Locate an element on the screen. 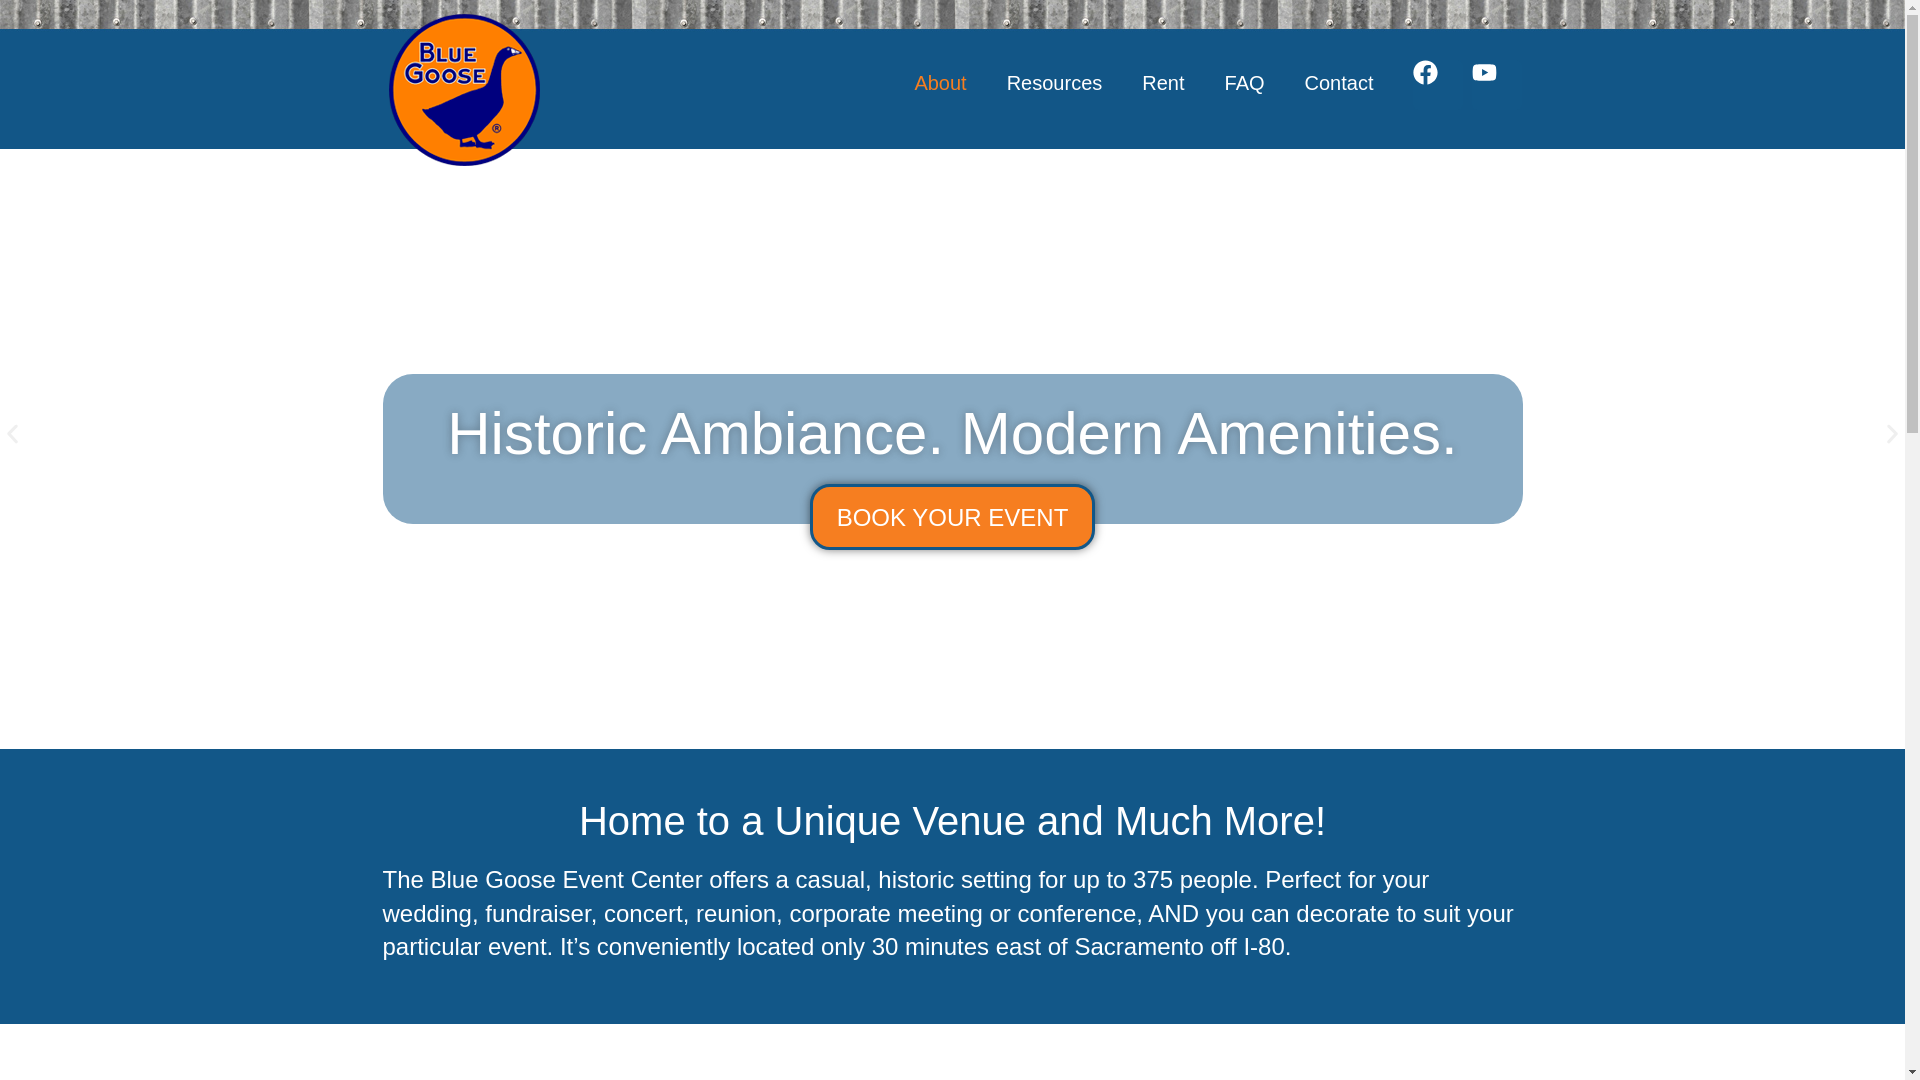 The height and width of the screenshot is (1080, 1920). FAQ is located at coordinates (1244, 82).